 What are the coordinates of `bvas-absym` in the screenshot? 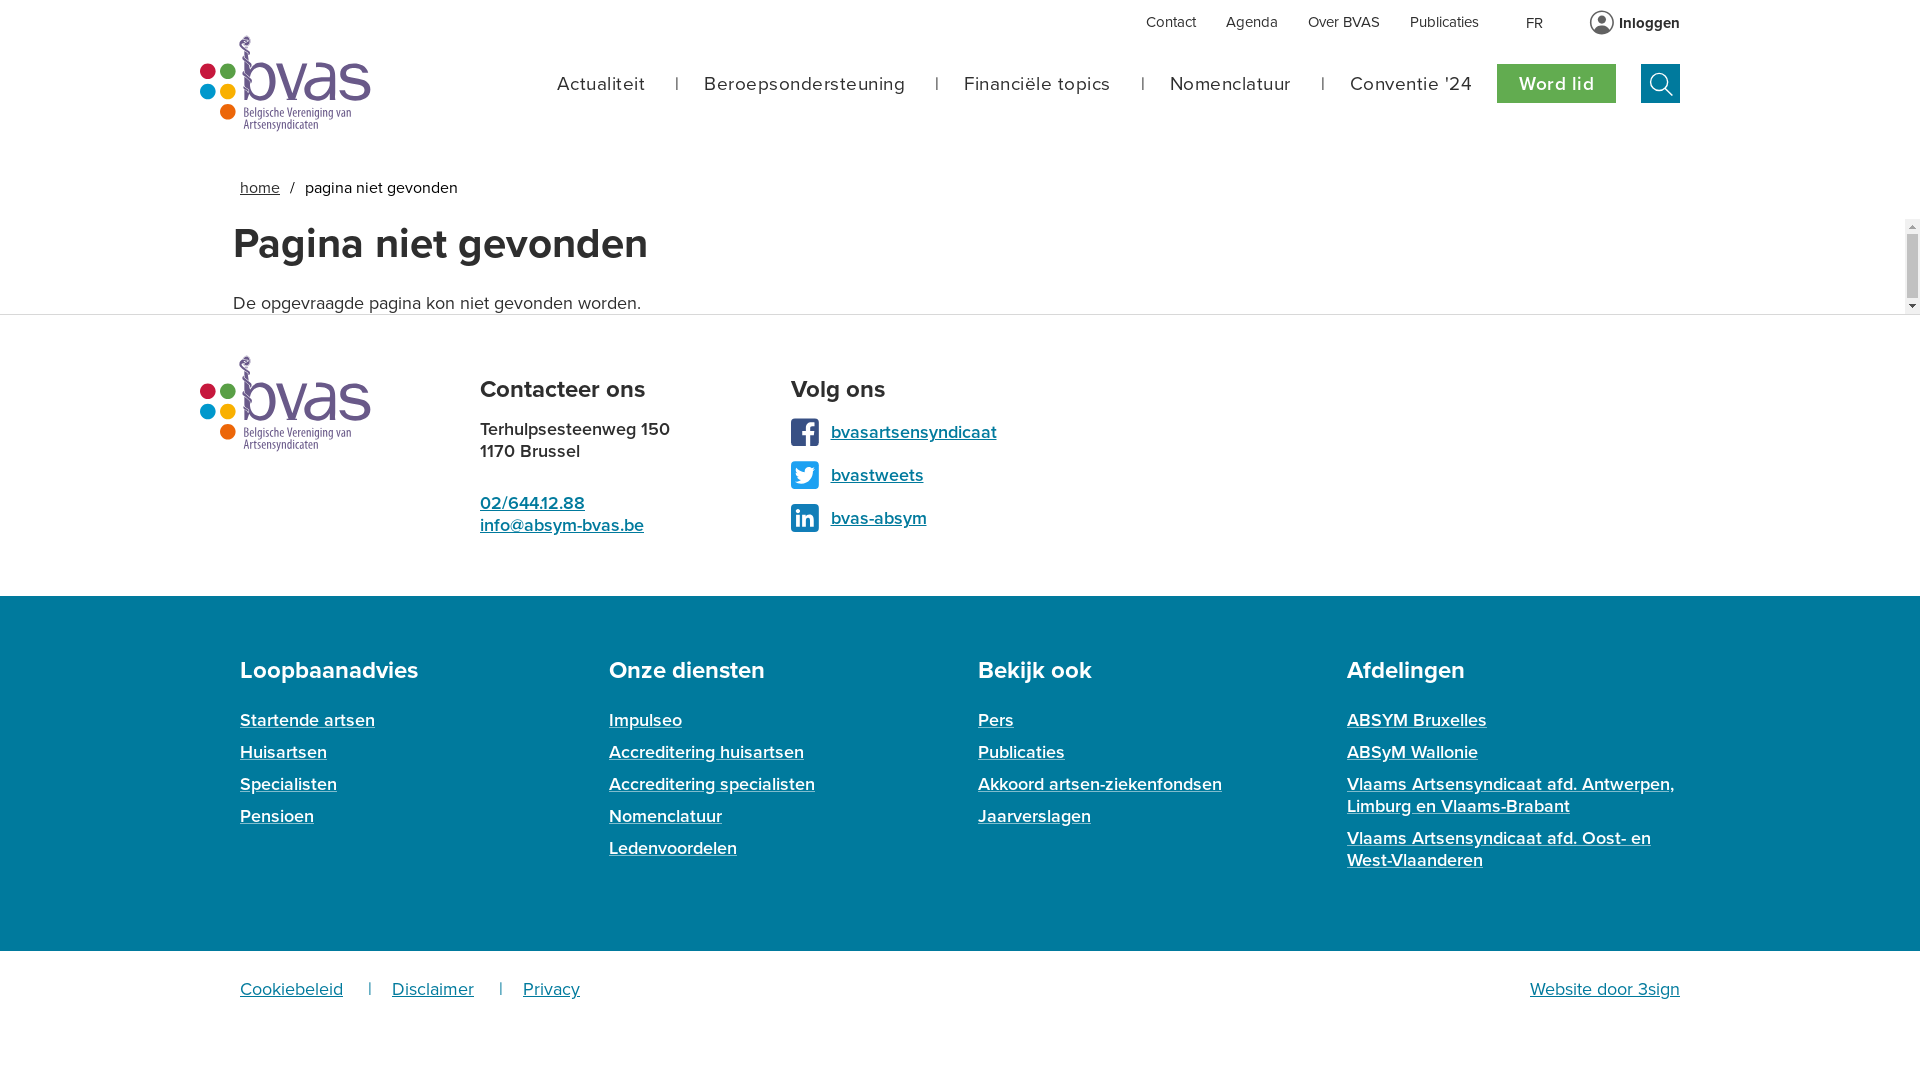 It's located at (878, 518).